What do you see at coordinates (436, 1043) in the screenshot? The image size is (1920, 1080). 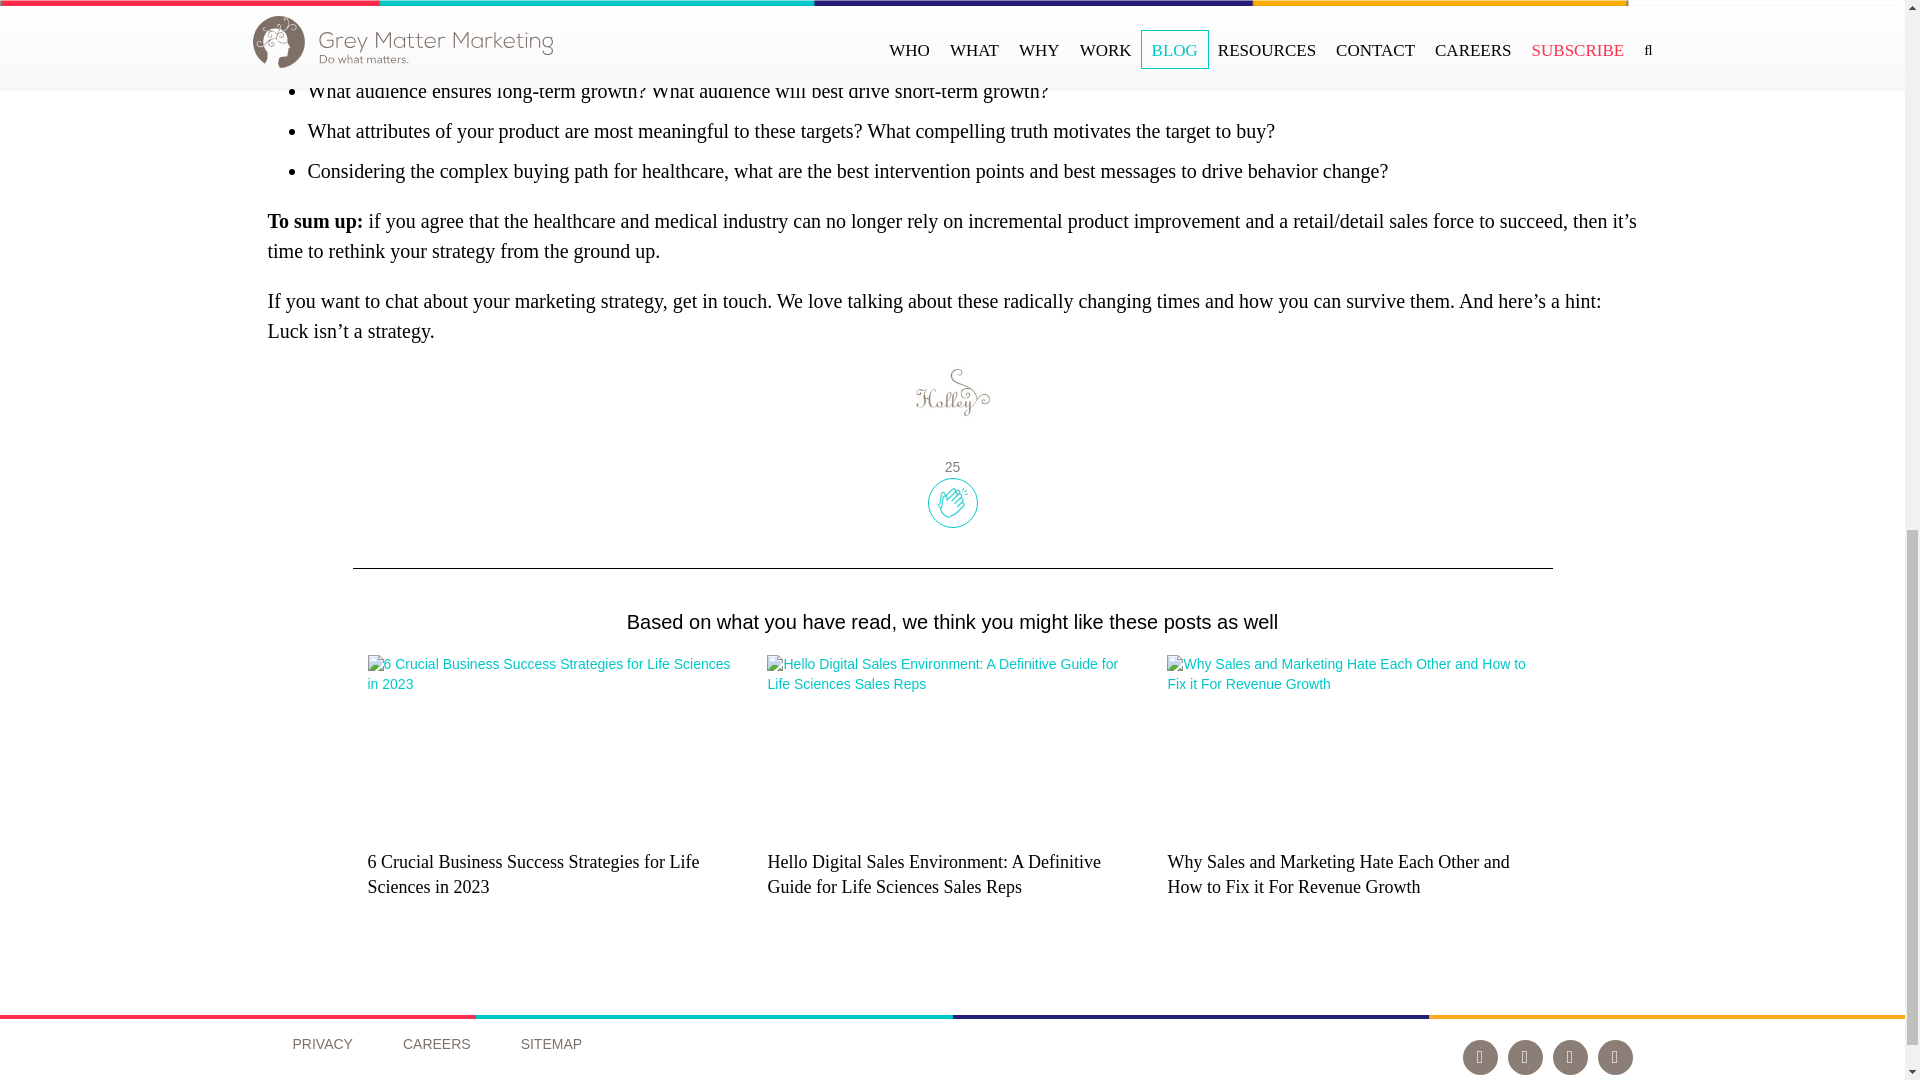 I see `CAREERS` at bounding box center [436, 1043].